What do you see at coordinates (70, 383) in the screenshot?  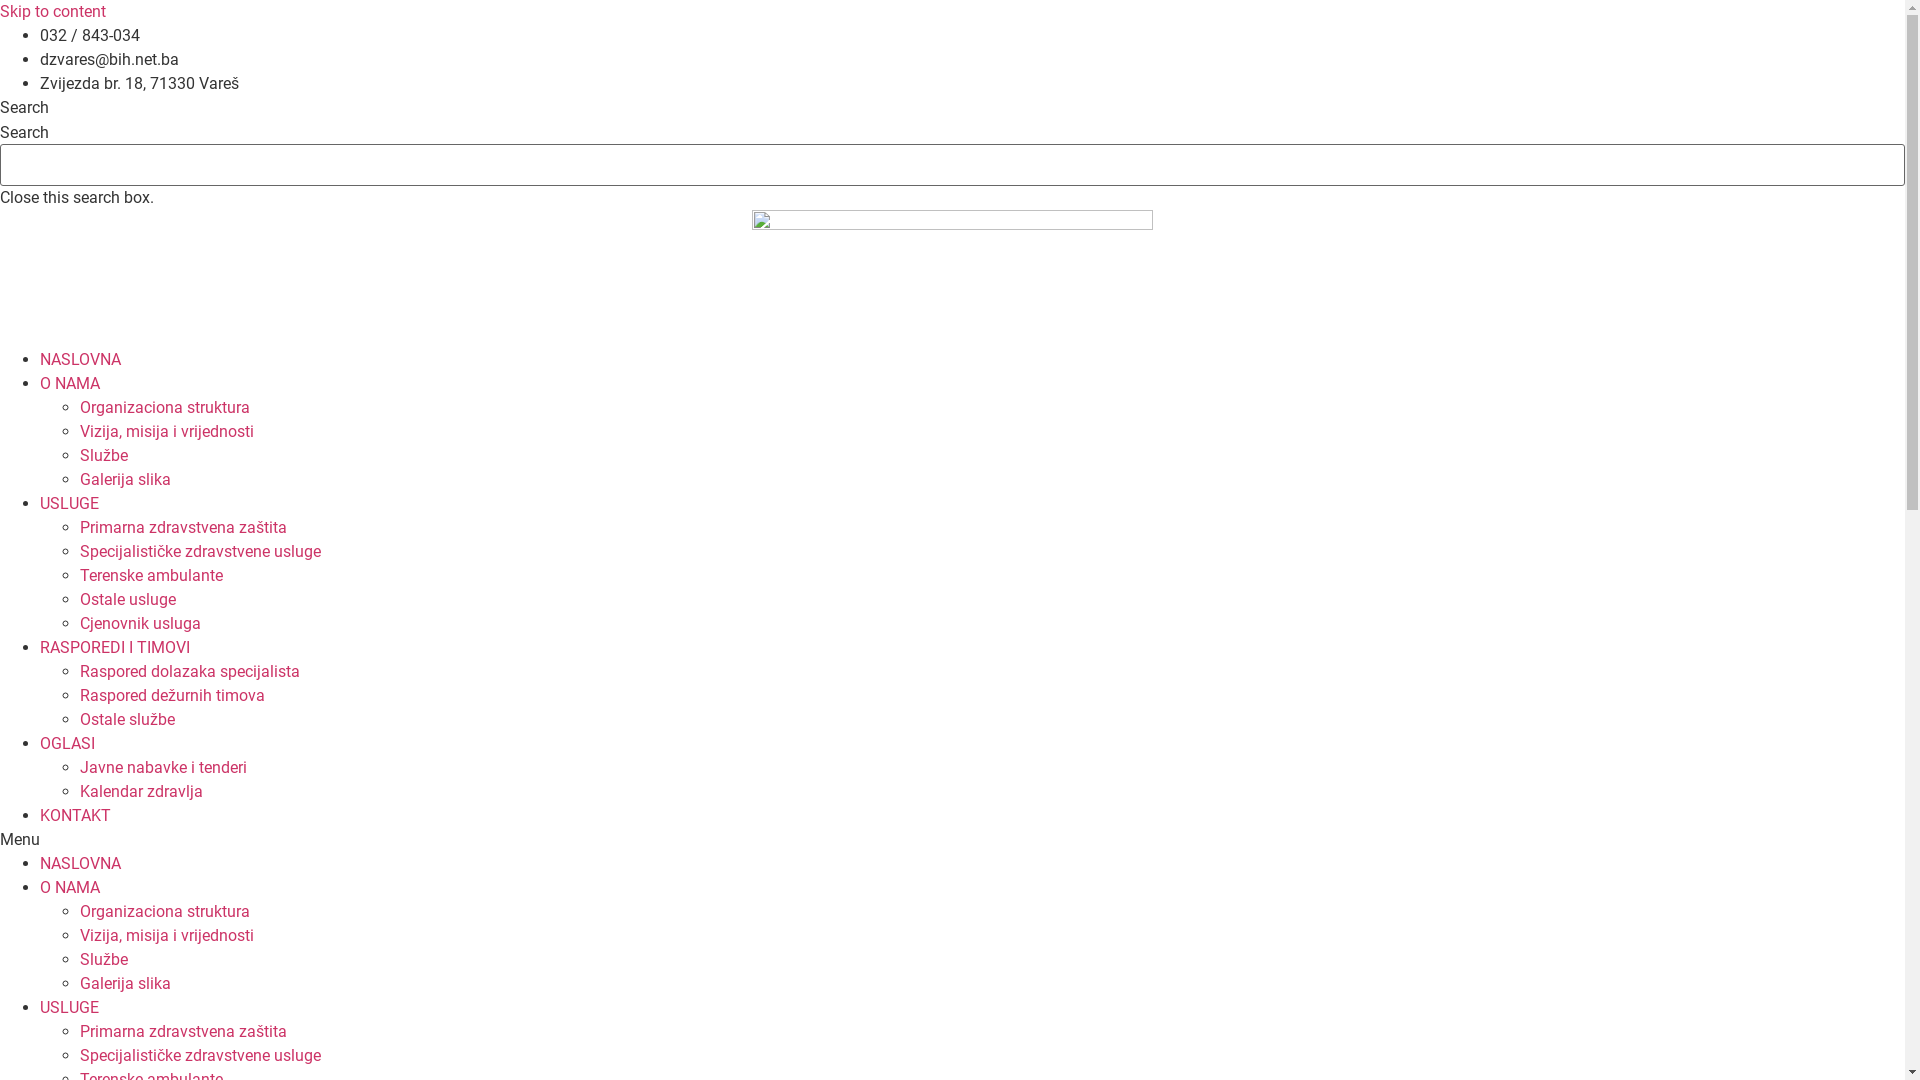 I see `O NAMA` at bounding box center [70, 383].